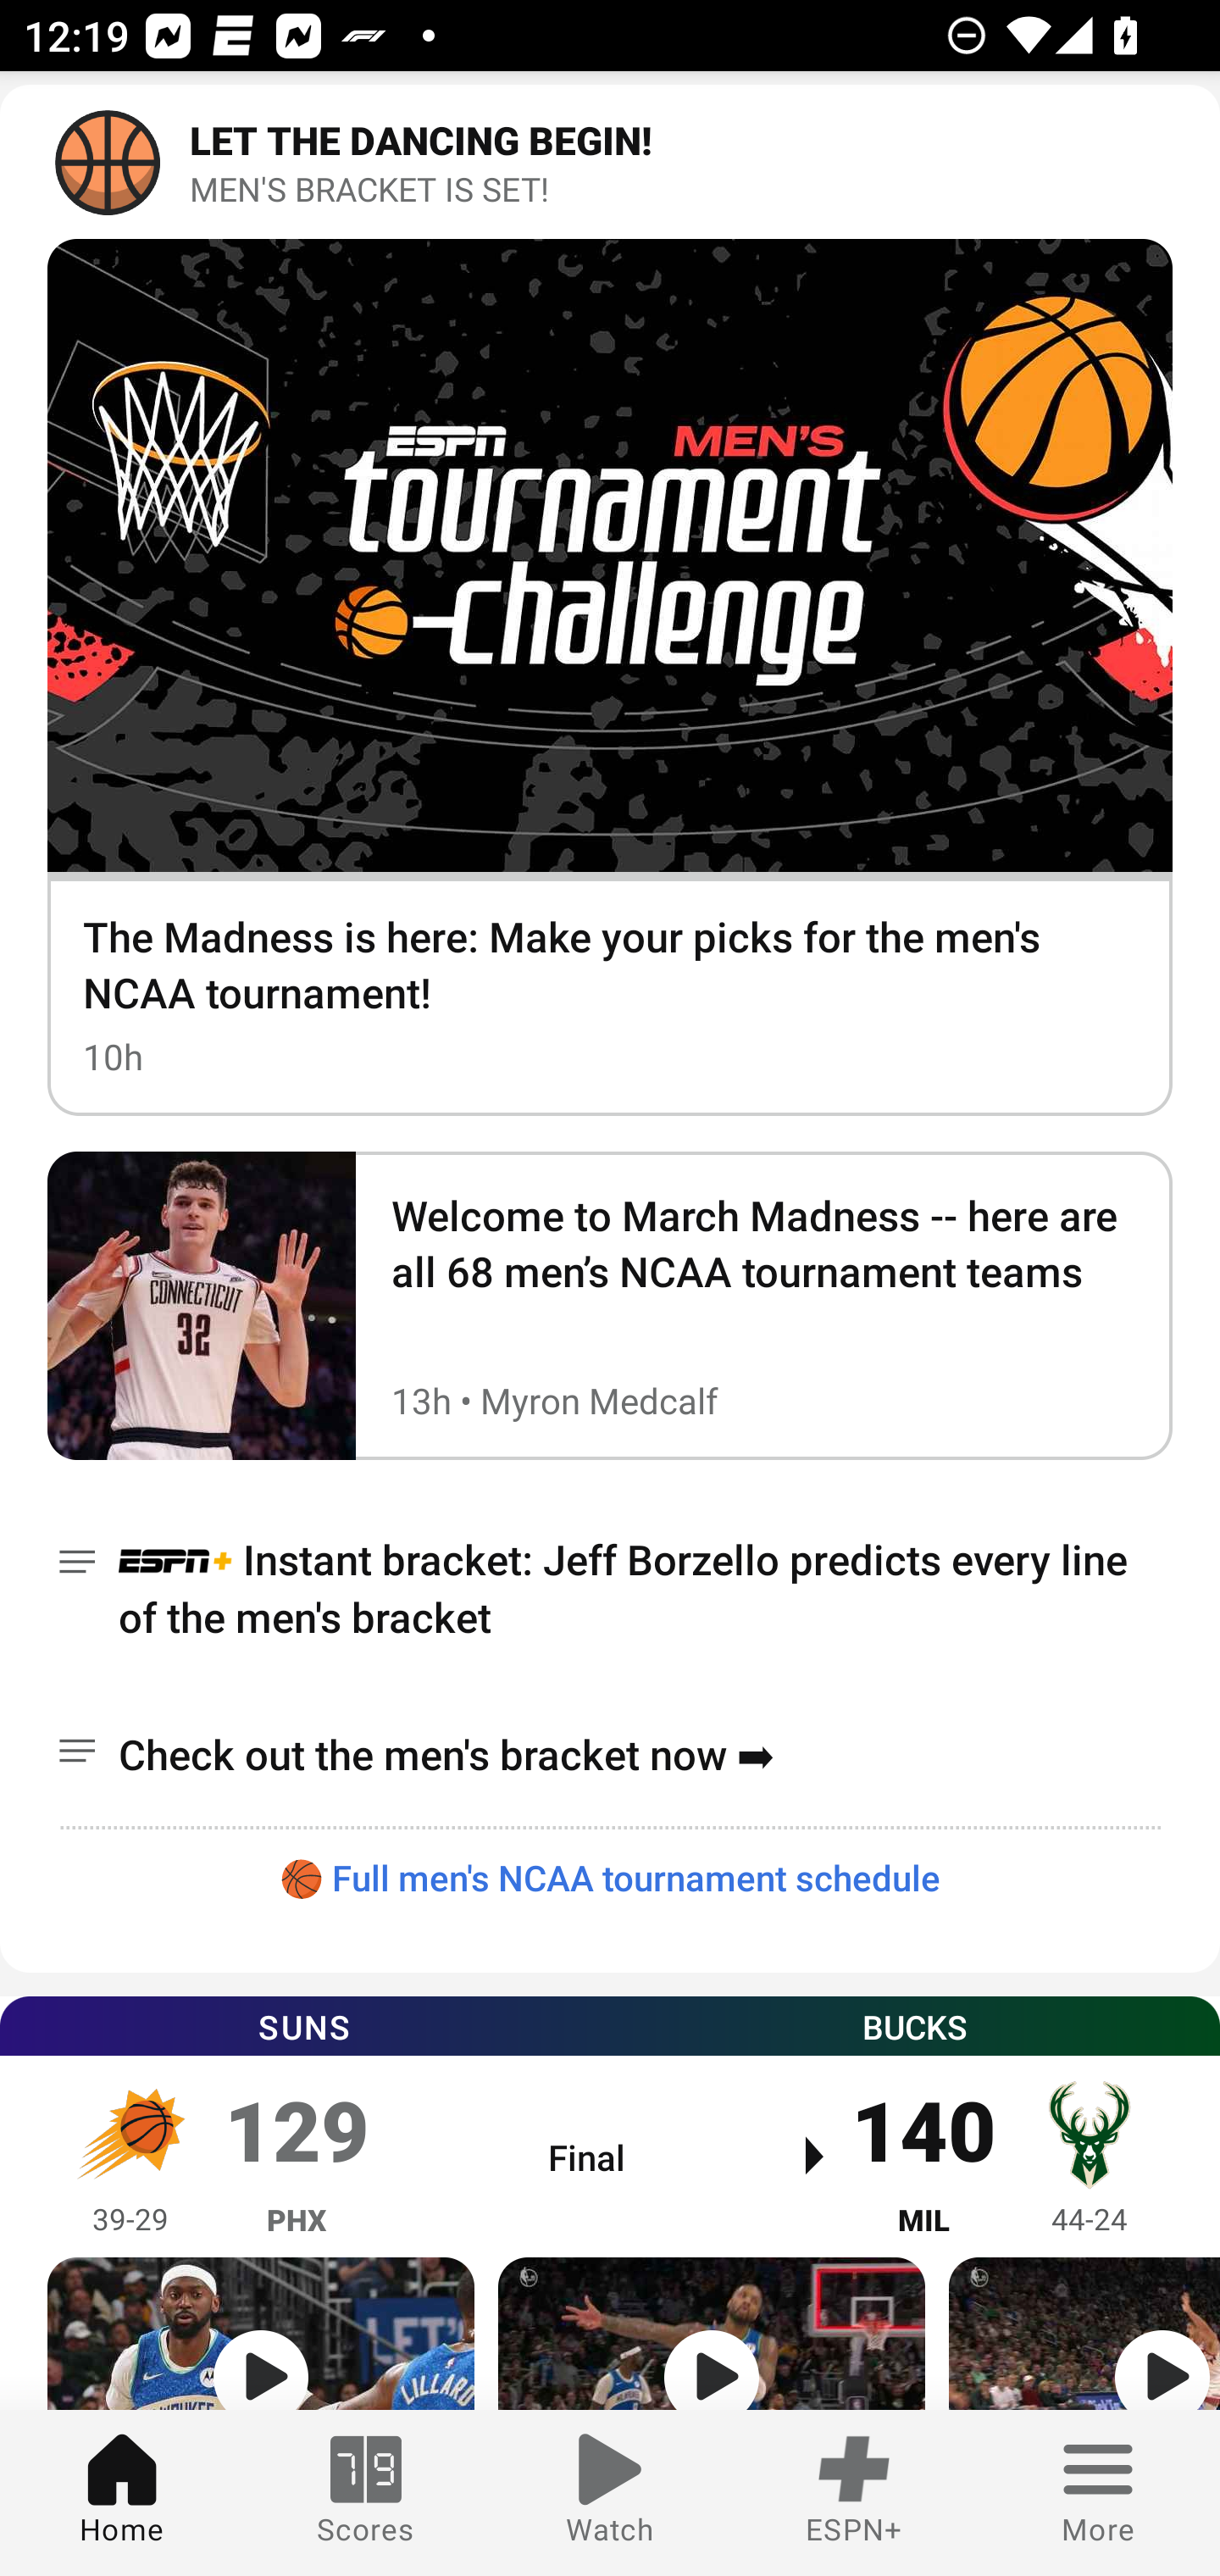 Image resolution: width=1220 pixels, height=2576 pixels. I want to click on , so click(1084, 2334).